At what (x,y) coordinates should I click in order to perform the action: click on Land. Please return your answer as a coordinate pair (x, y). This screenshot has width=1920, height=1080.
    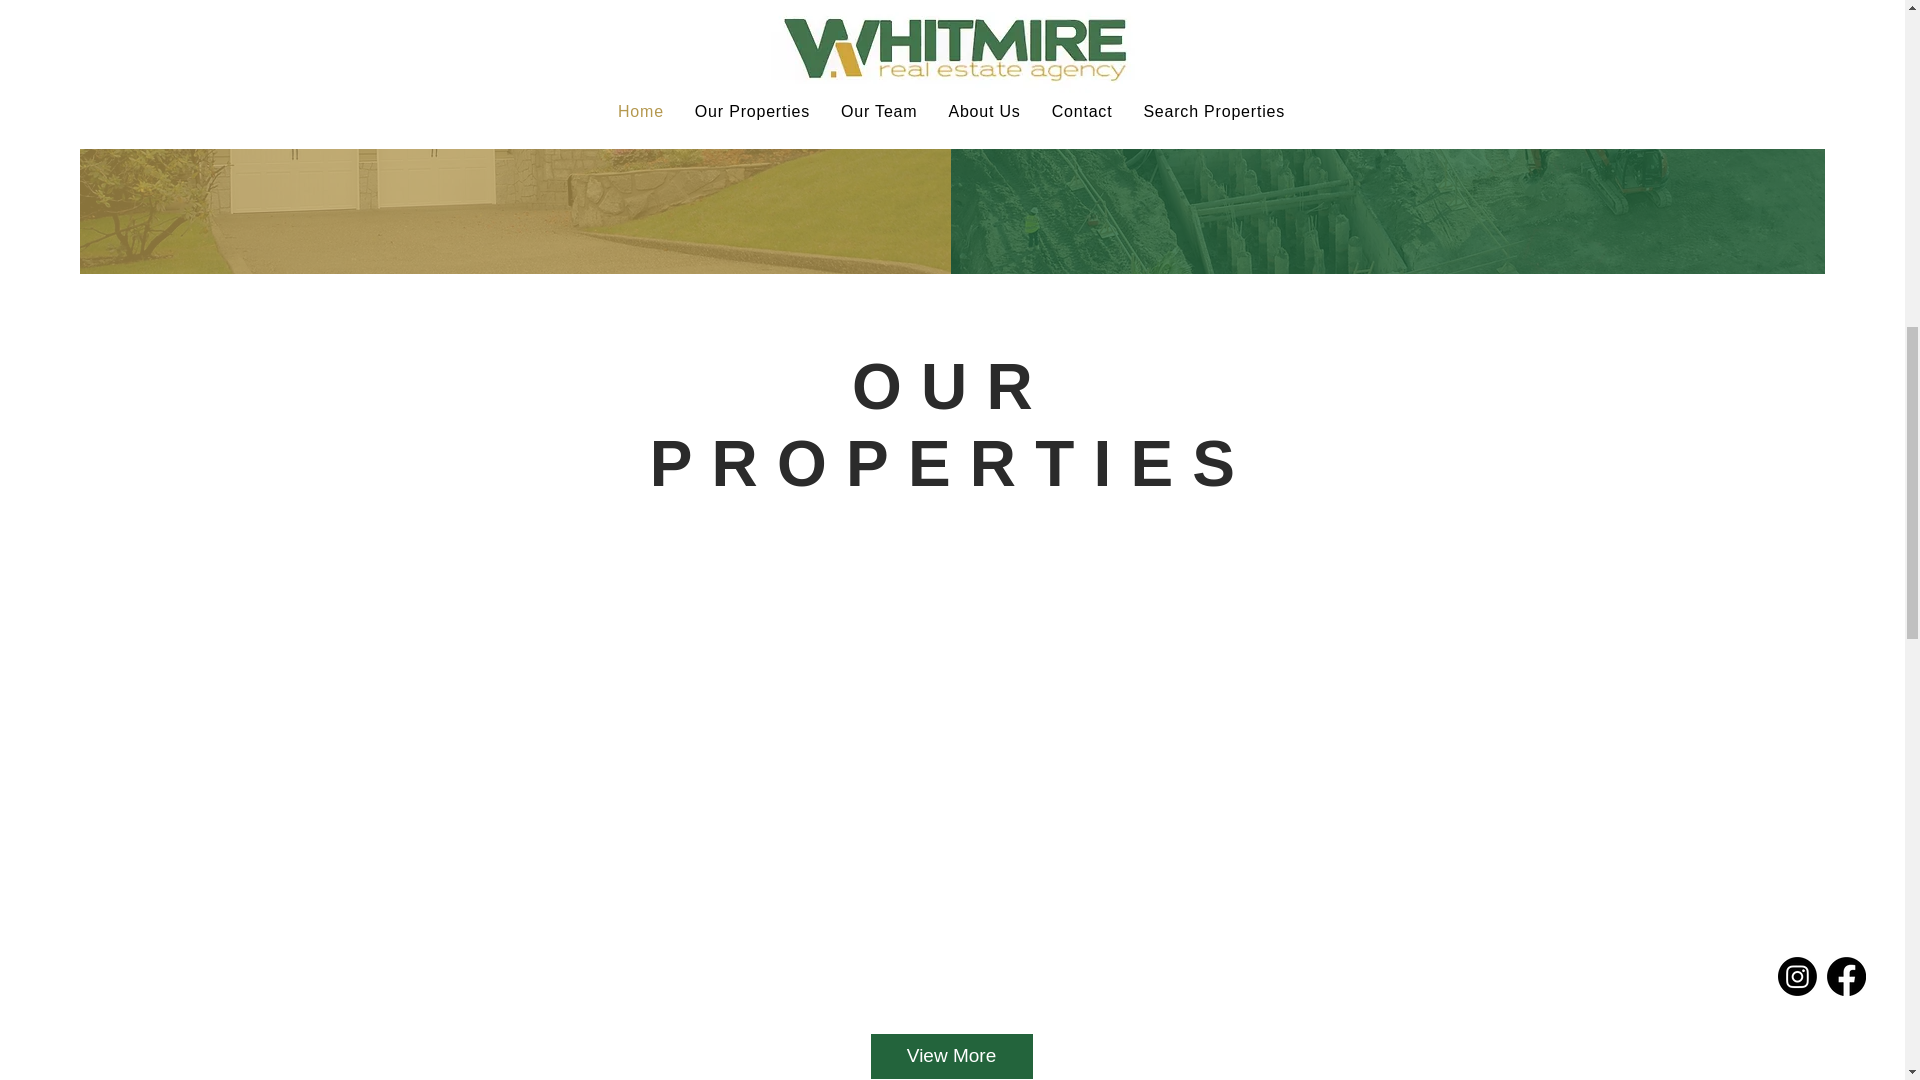
    Looking at the image, I should click on (1386, 51).